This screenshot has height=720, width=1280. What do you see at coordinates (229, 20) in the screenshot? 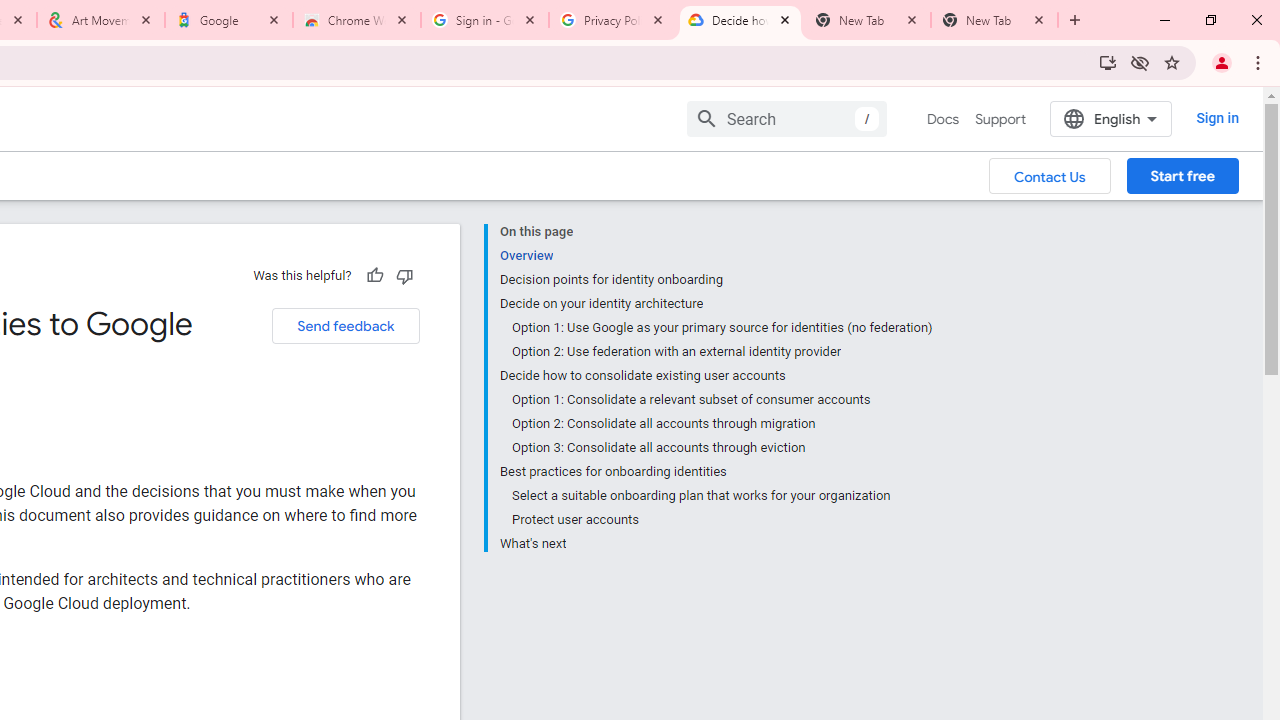
I see `Google` at bounding box center [229, 20].